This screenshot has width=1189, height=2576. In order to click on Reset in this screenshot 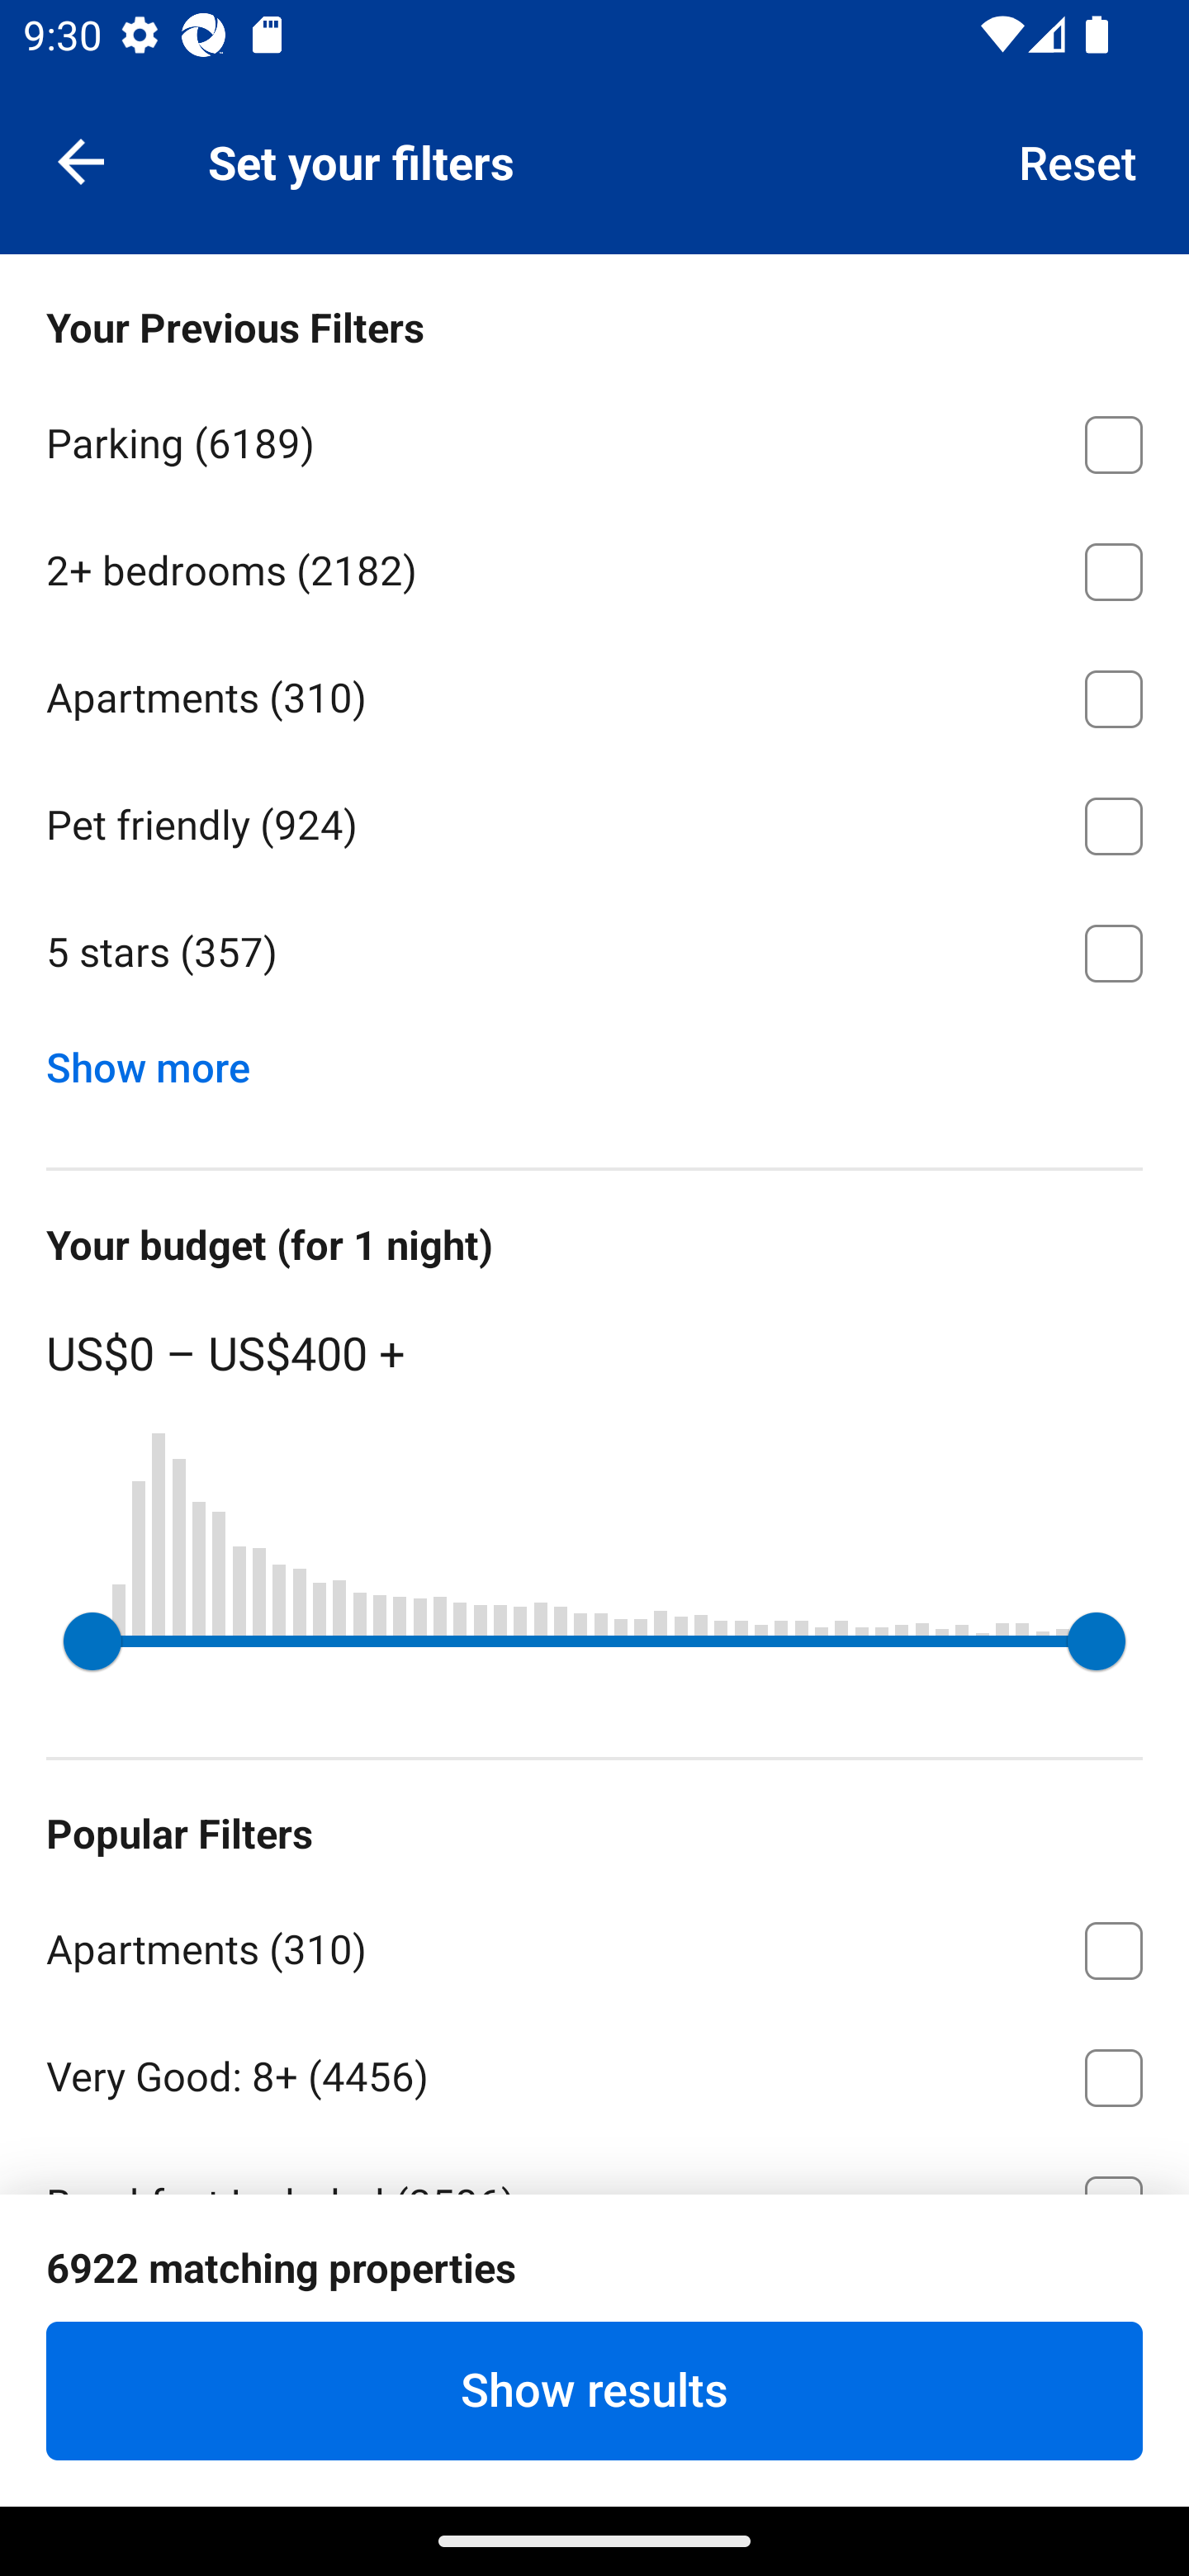, I will do `click(1078, 160)`.